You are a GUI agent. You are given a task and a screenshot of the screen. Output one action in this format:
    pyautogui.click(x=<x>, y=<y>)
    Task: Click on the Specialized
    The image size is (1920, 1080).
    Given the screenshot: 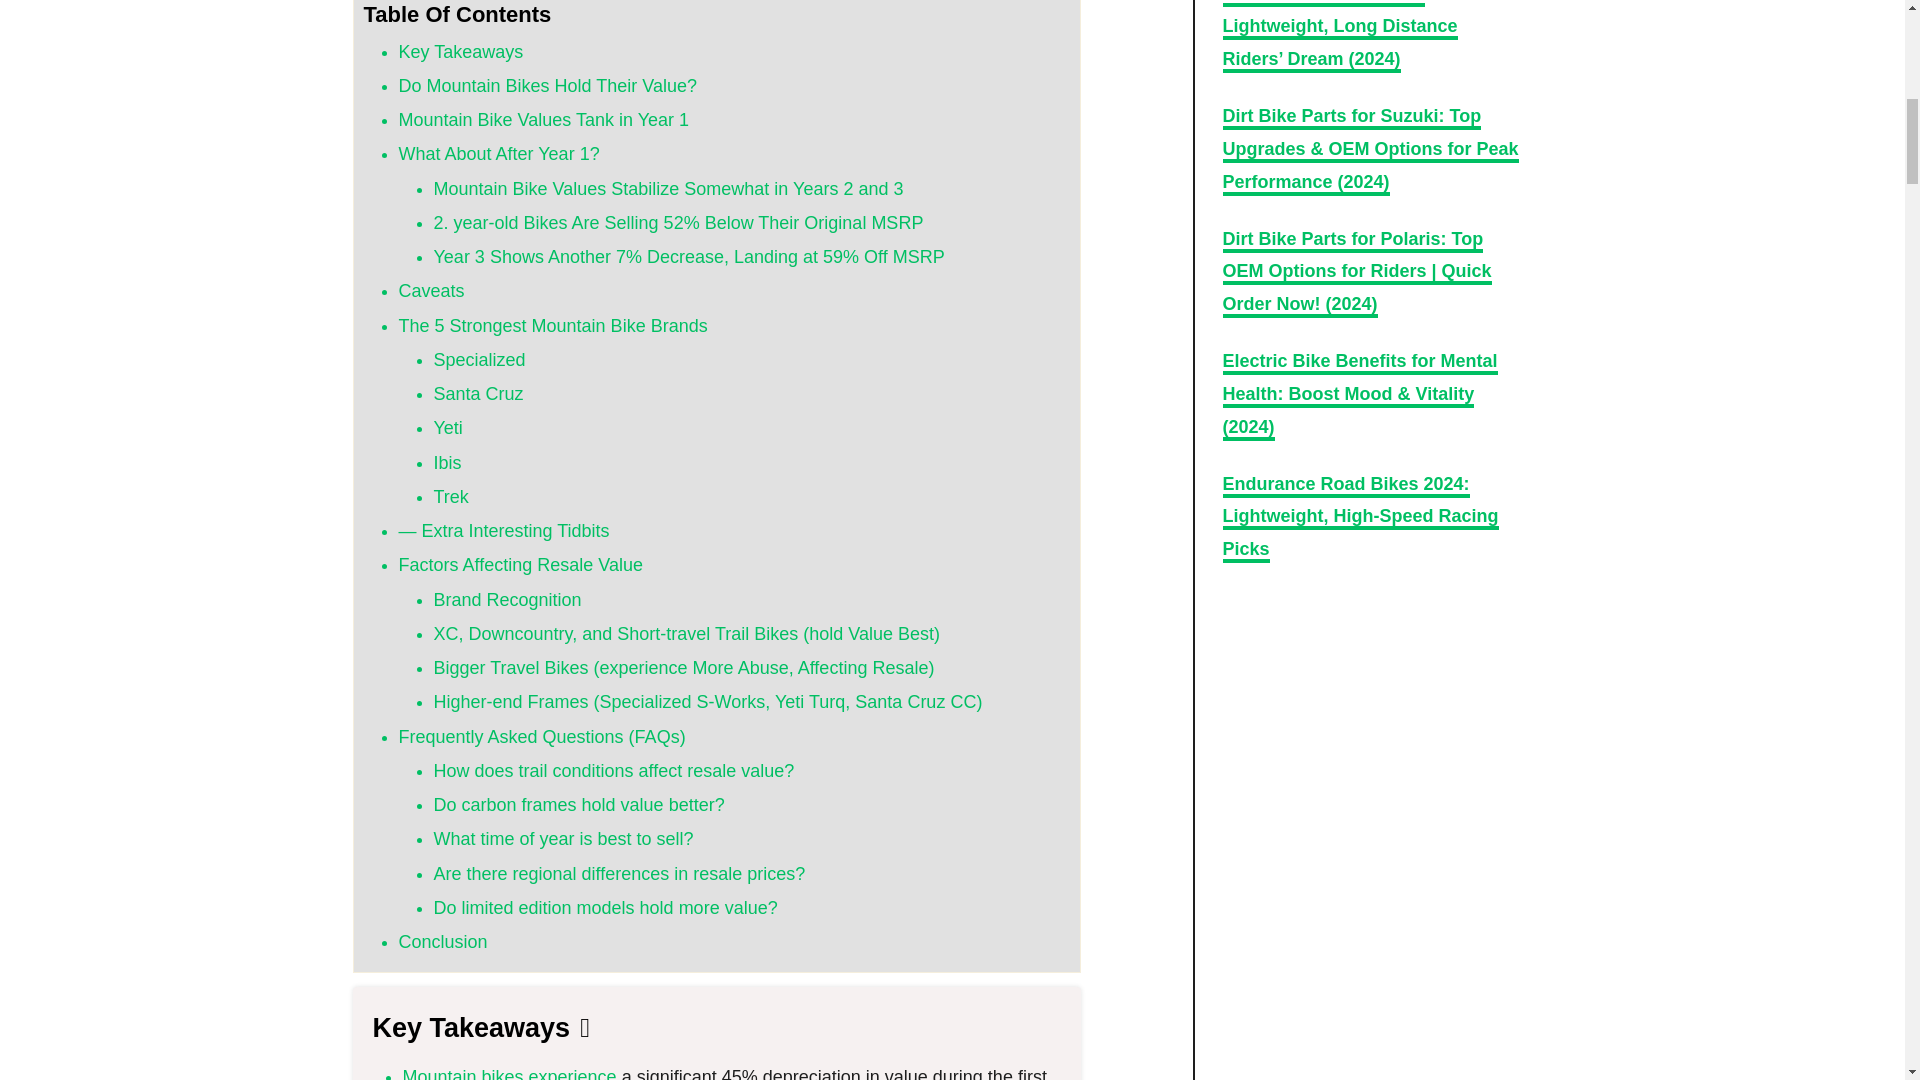 What is the action you would take?
    pyautogui.click(x=480, y=360)
    